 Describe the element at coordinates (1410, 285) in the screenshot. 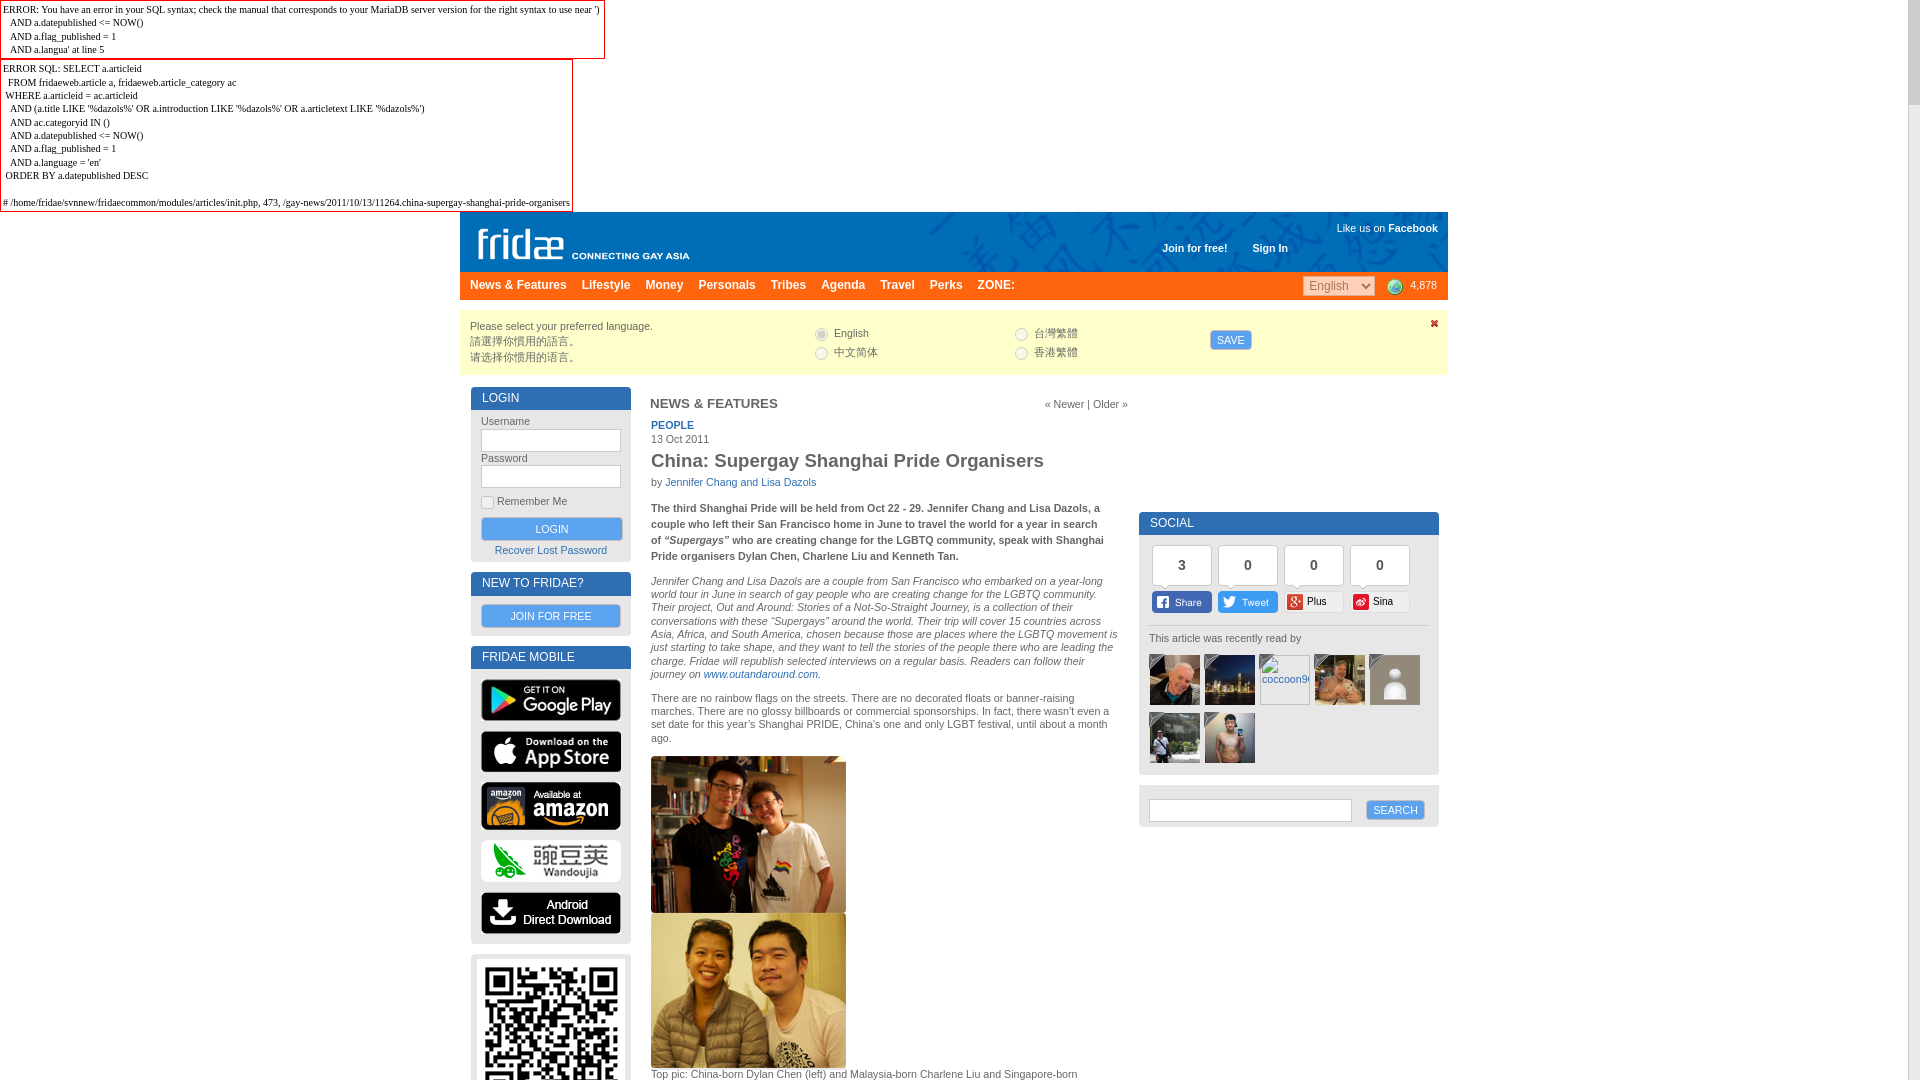

I see `4,878` at that location.